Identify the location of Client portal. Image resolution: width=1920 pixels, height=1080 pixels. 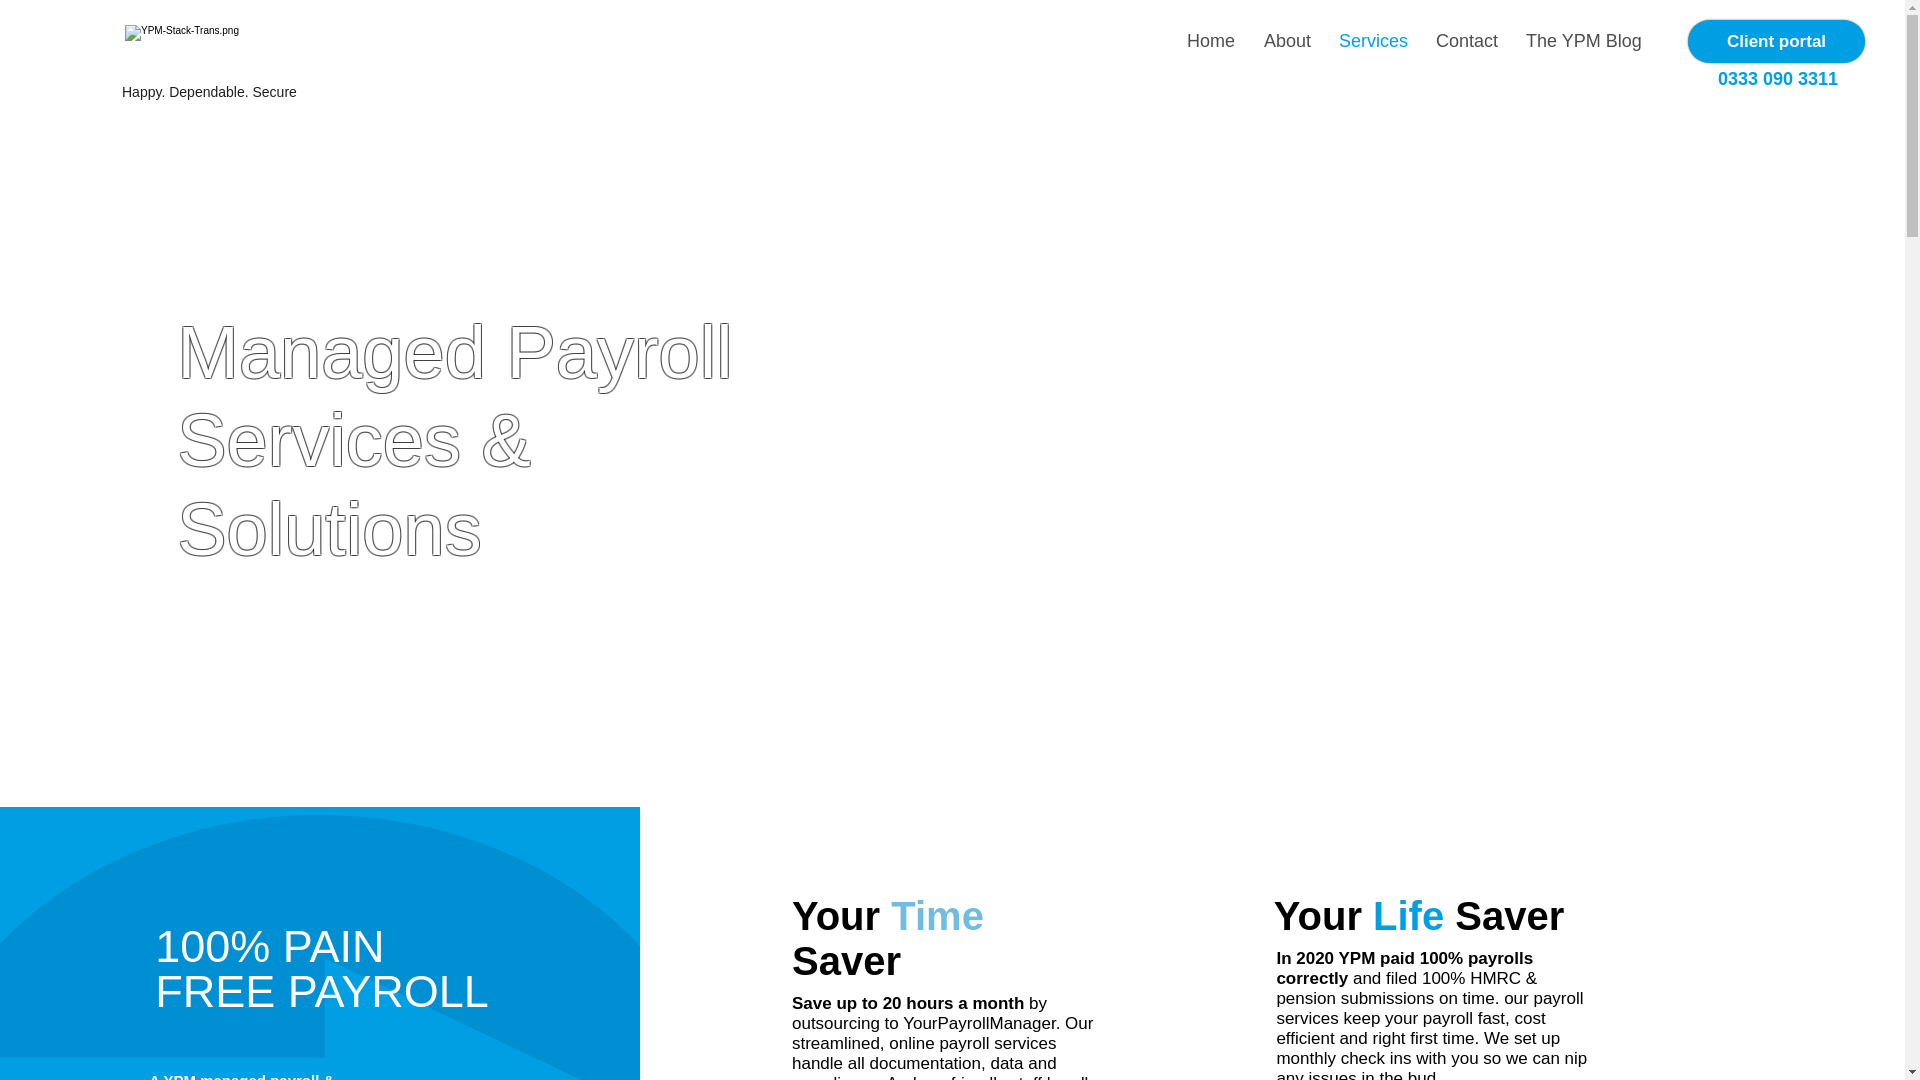
(1776, 41).